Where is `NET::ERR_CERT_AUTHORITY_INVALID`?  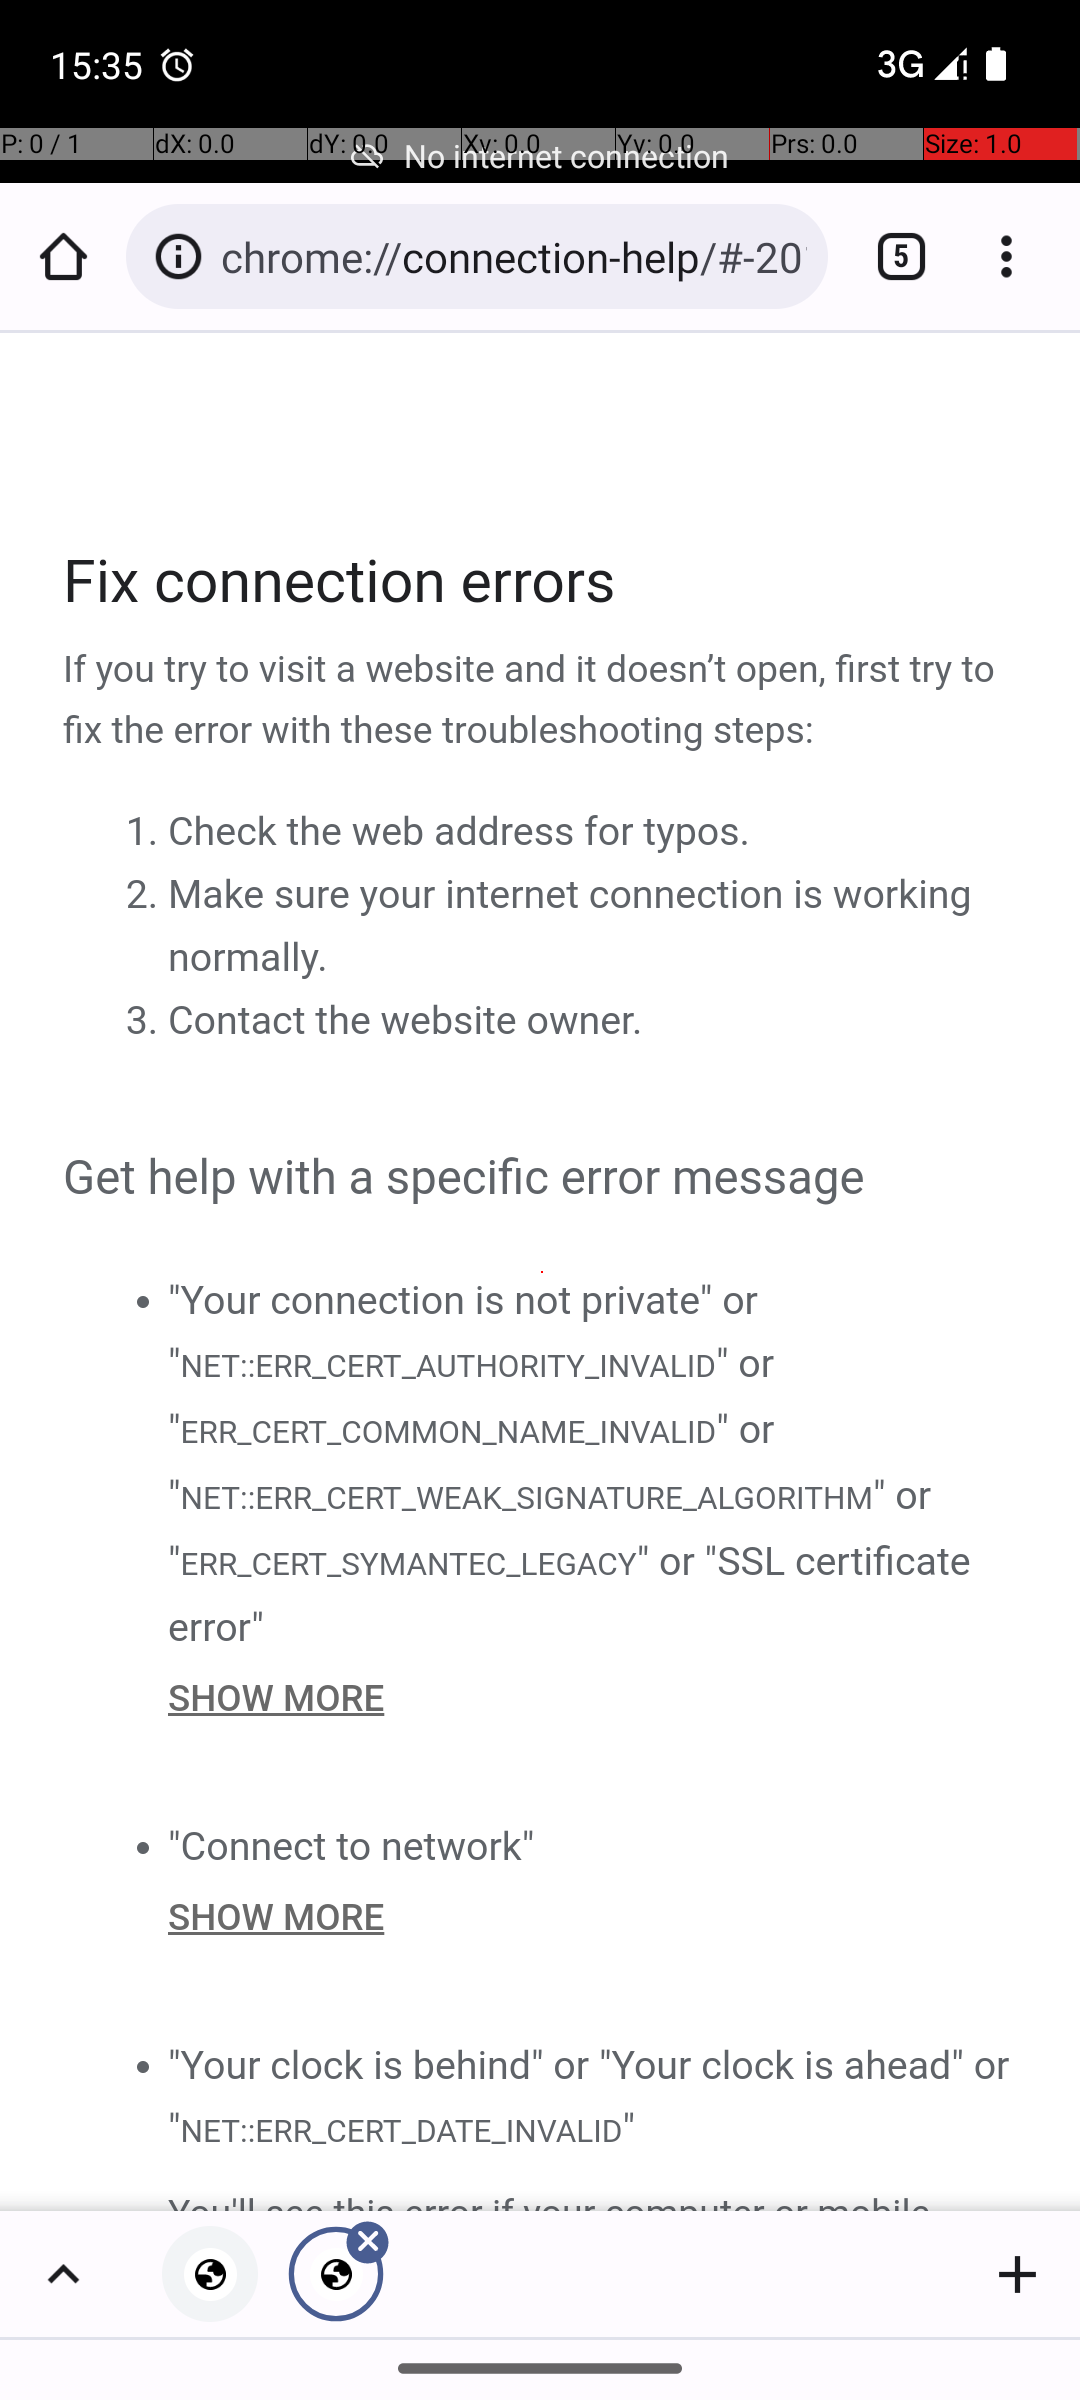 NET::ERR_CERT_AUTHORITY_INVALID is located at coordinates (447, 1364).